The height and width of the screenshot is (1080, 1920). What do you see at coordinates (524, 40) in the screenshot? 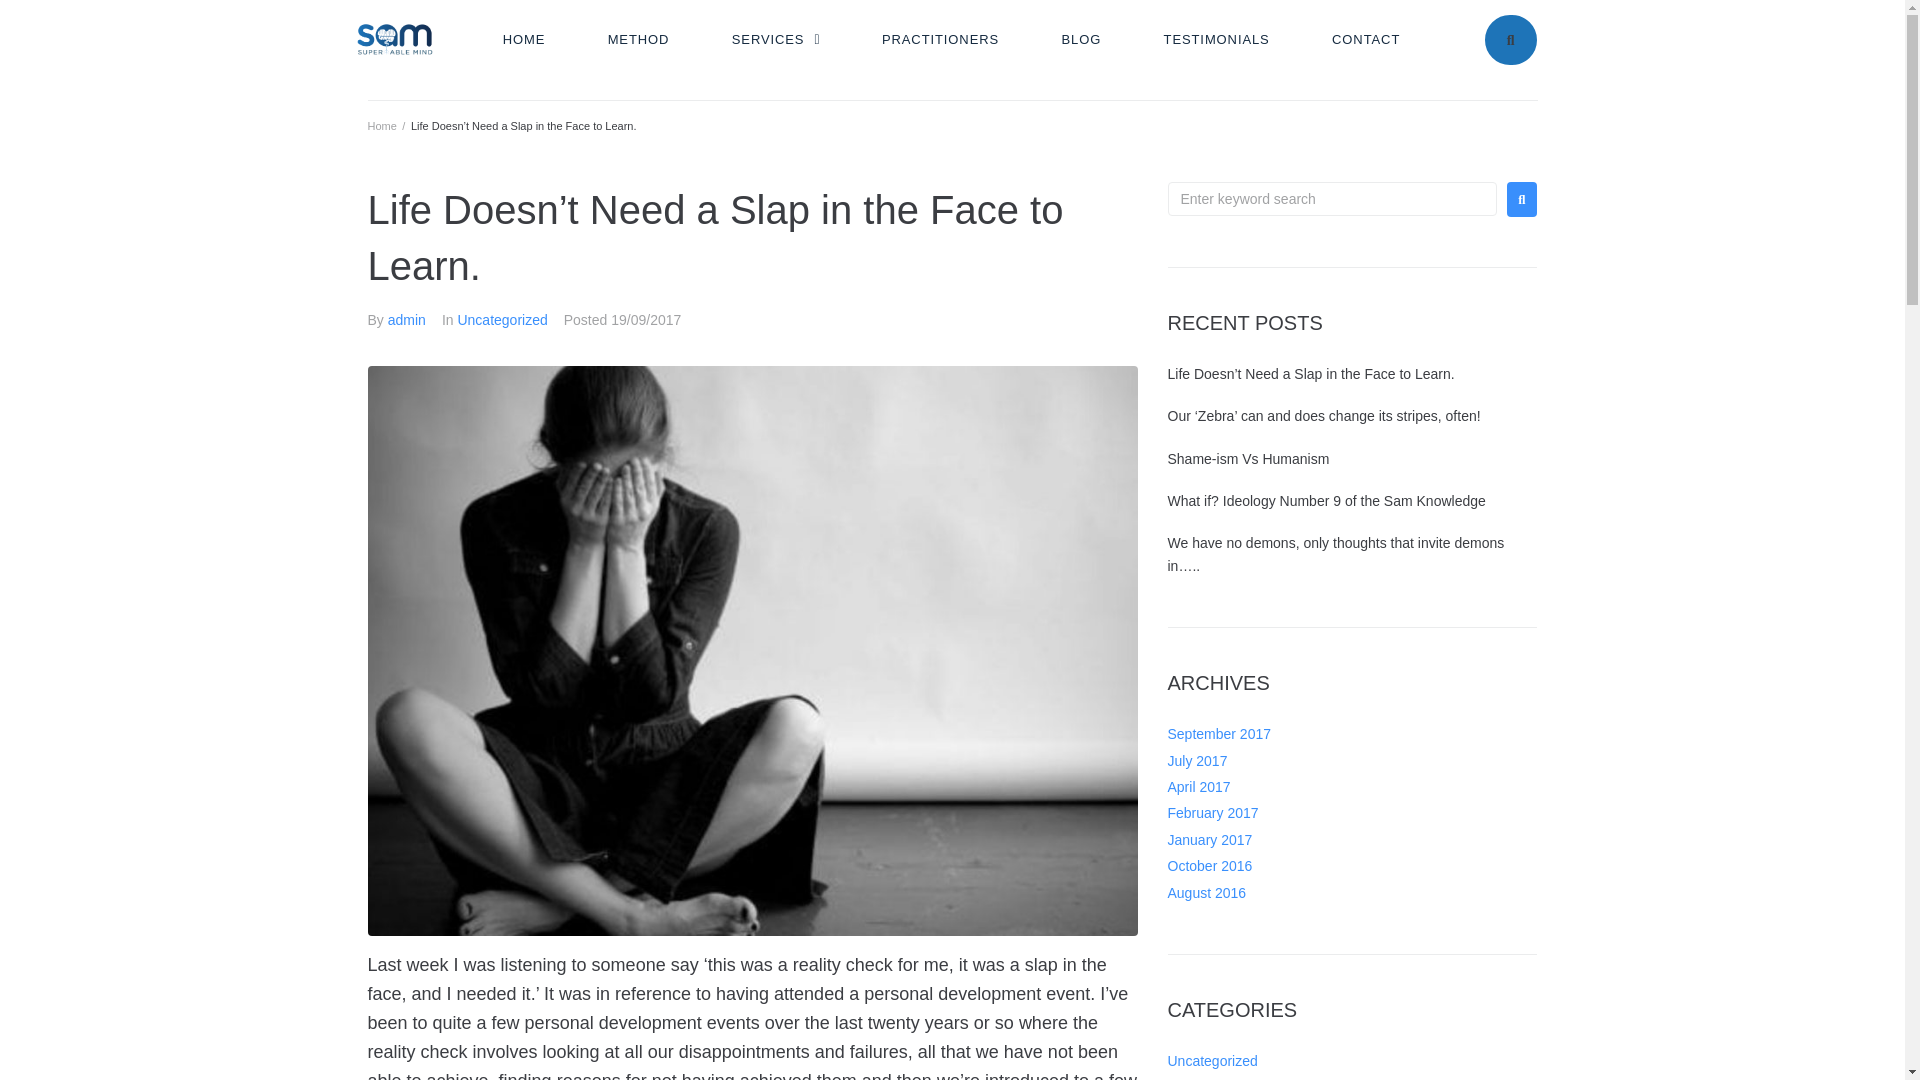
I see `HOME` at bounding box center [524, 40].